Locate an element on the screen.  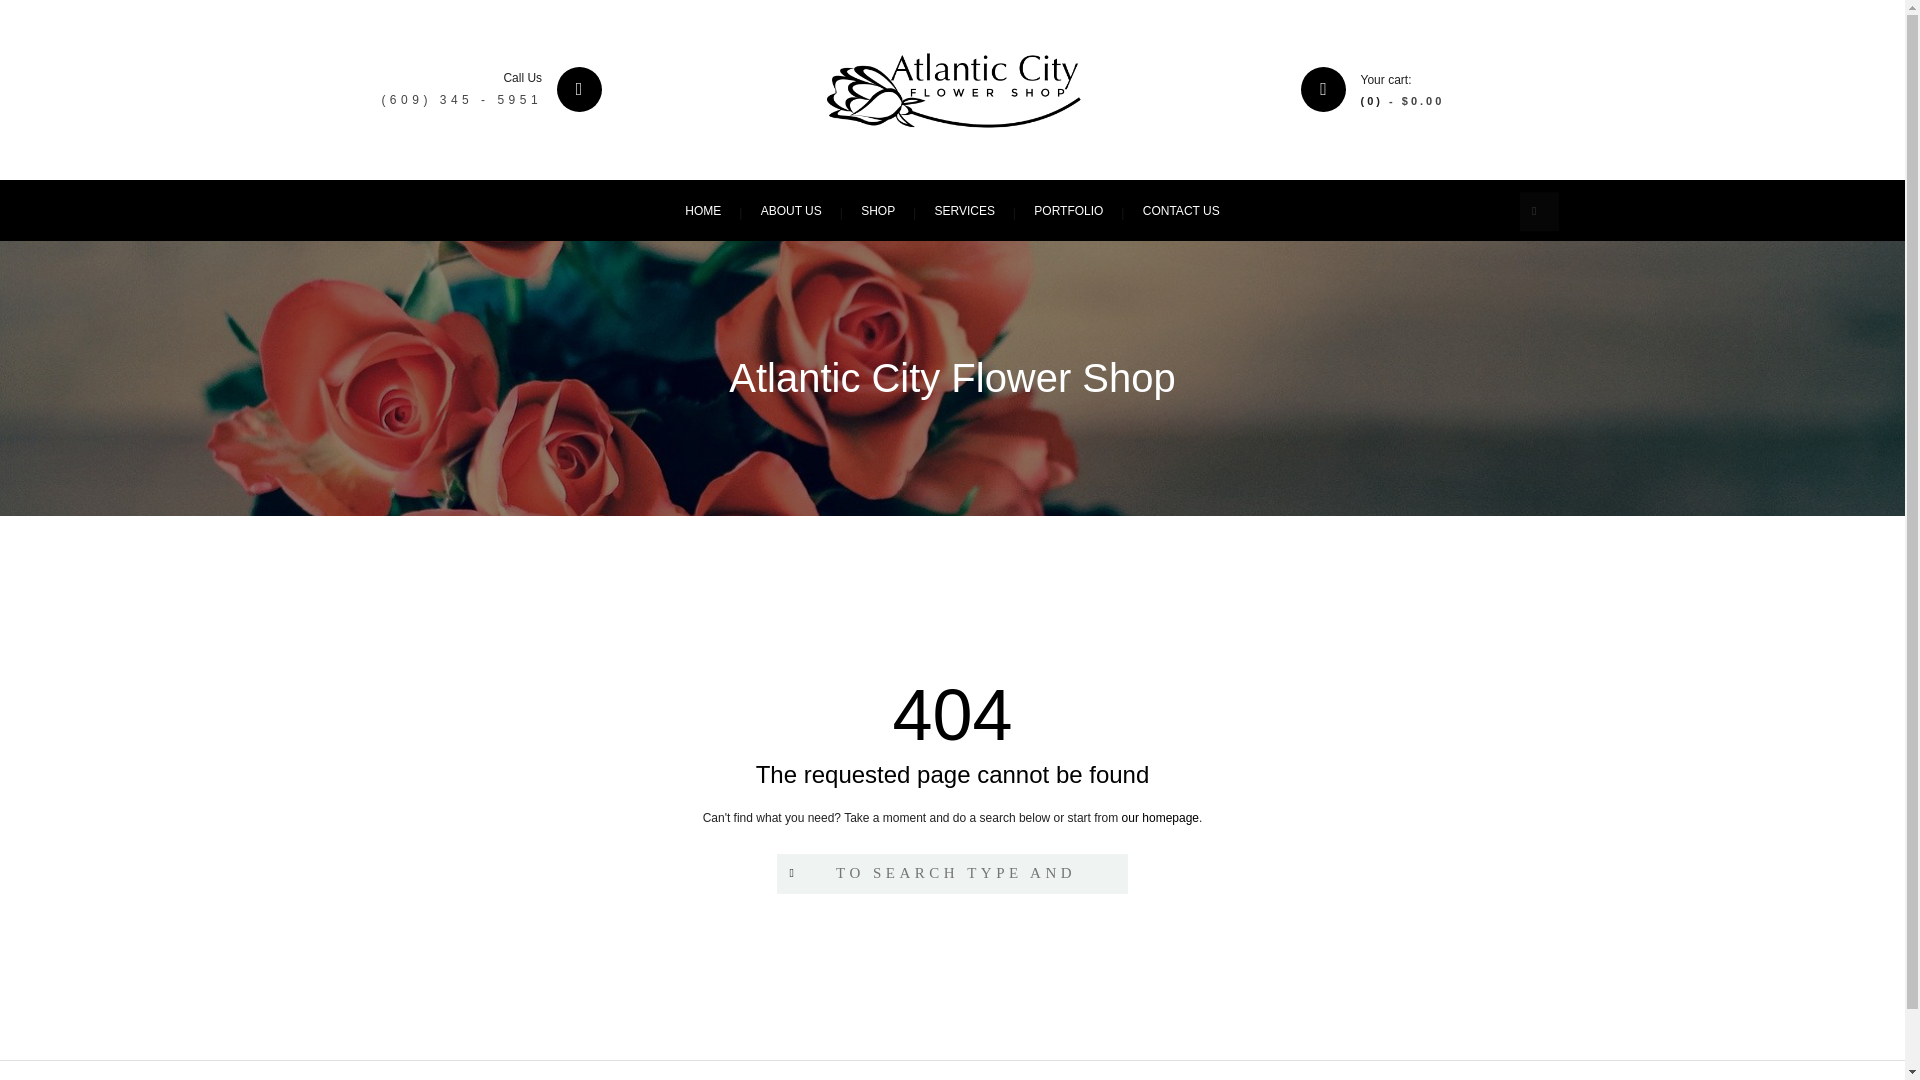
CONTACT US is located at coordinates (1182, 210).